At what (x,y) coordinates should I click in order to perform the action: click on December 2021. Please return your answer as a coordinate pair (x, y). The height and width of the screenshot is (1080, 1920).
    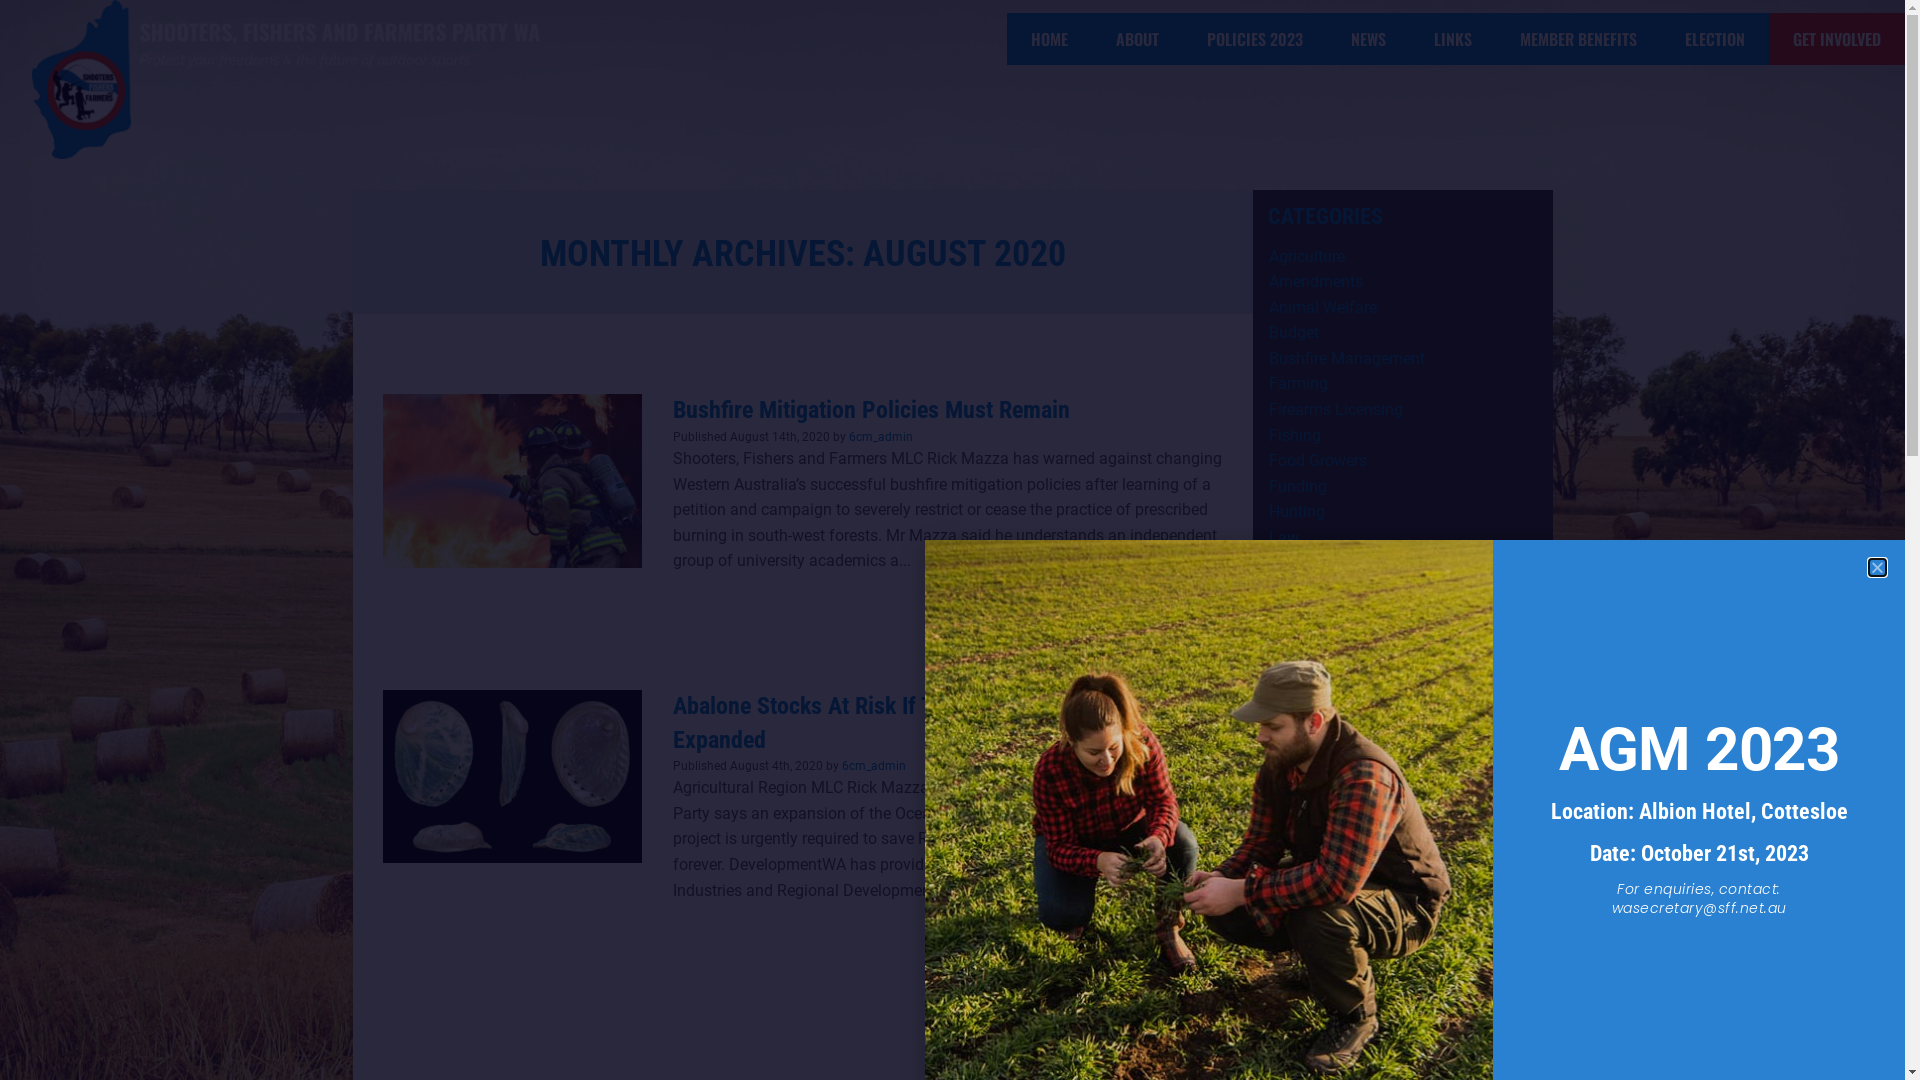
    Looking at the image, I should click on (1324, 950).